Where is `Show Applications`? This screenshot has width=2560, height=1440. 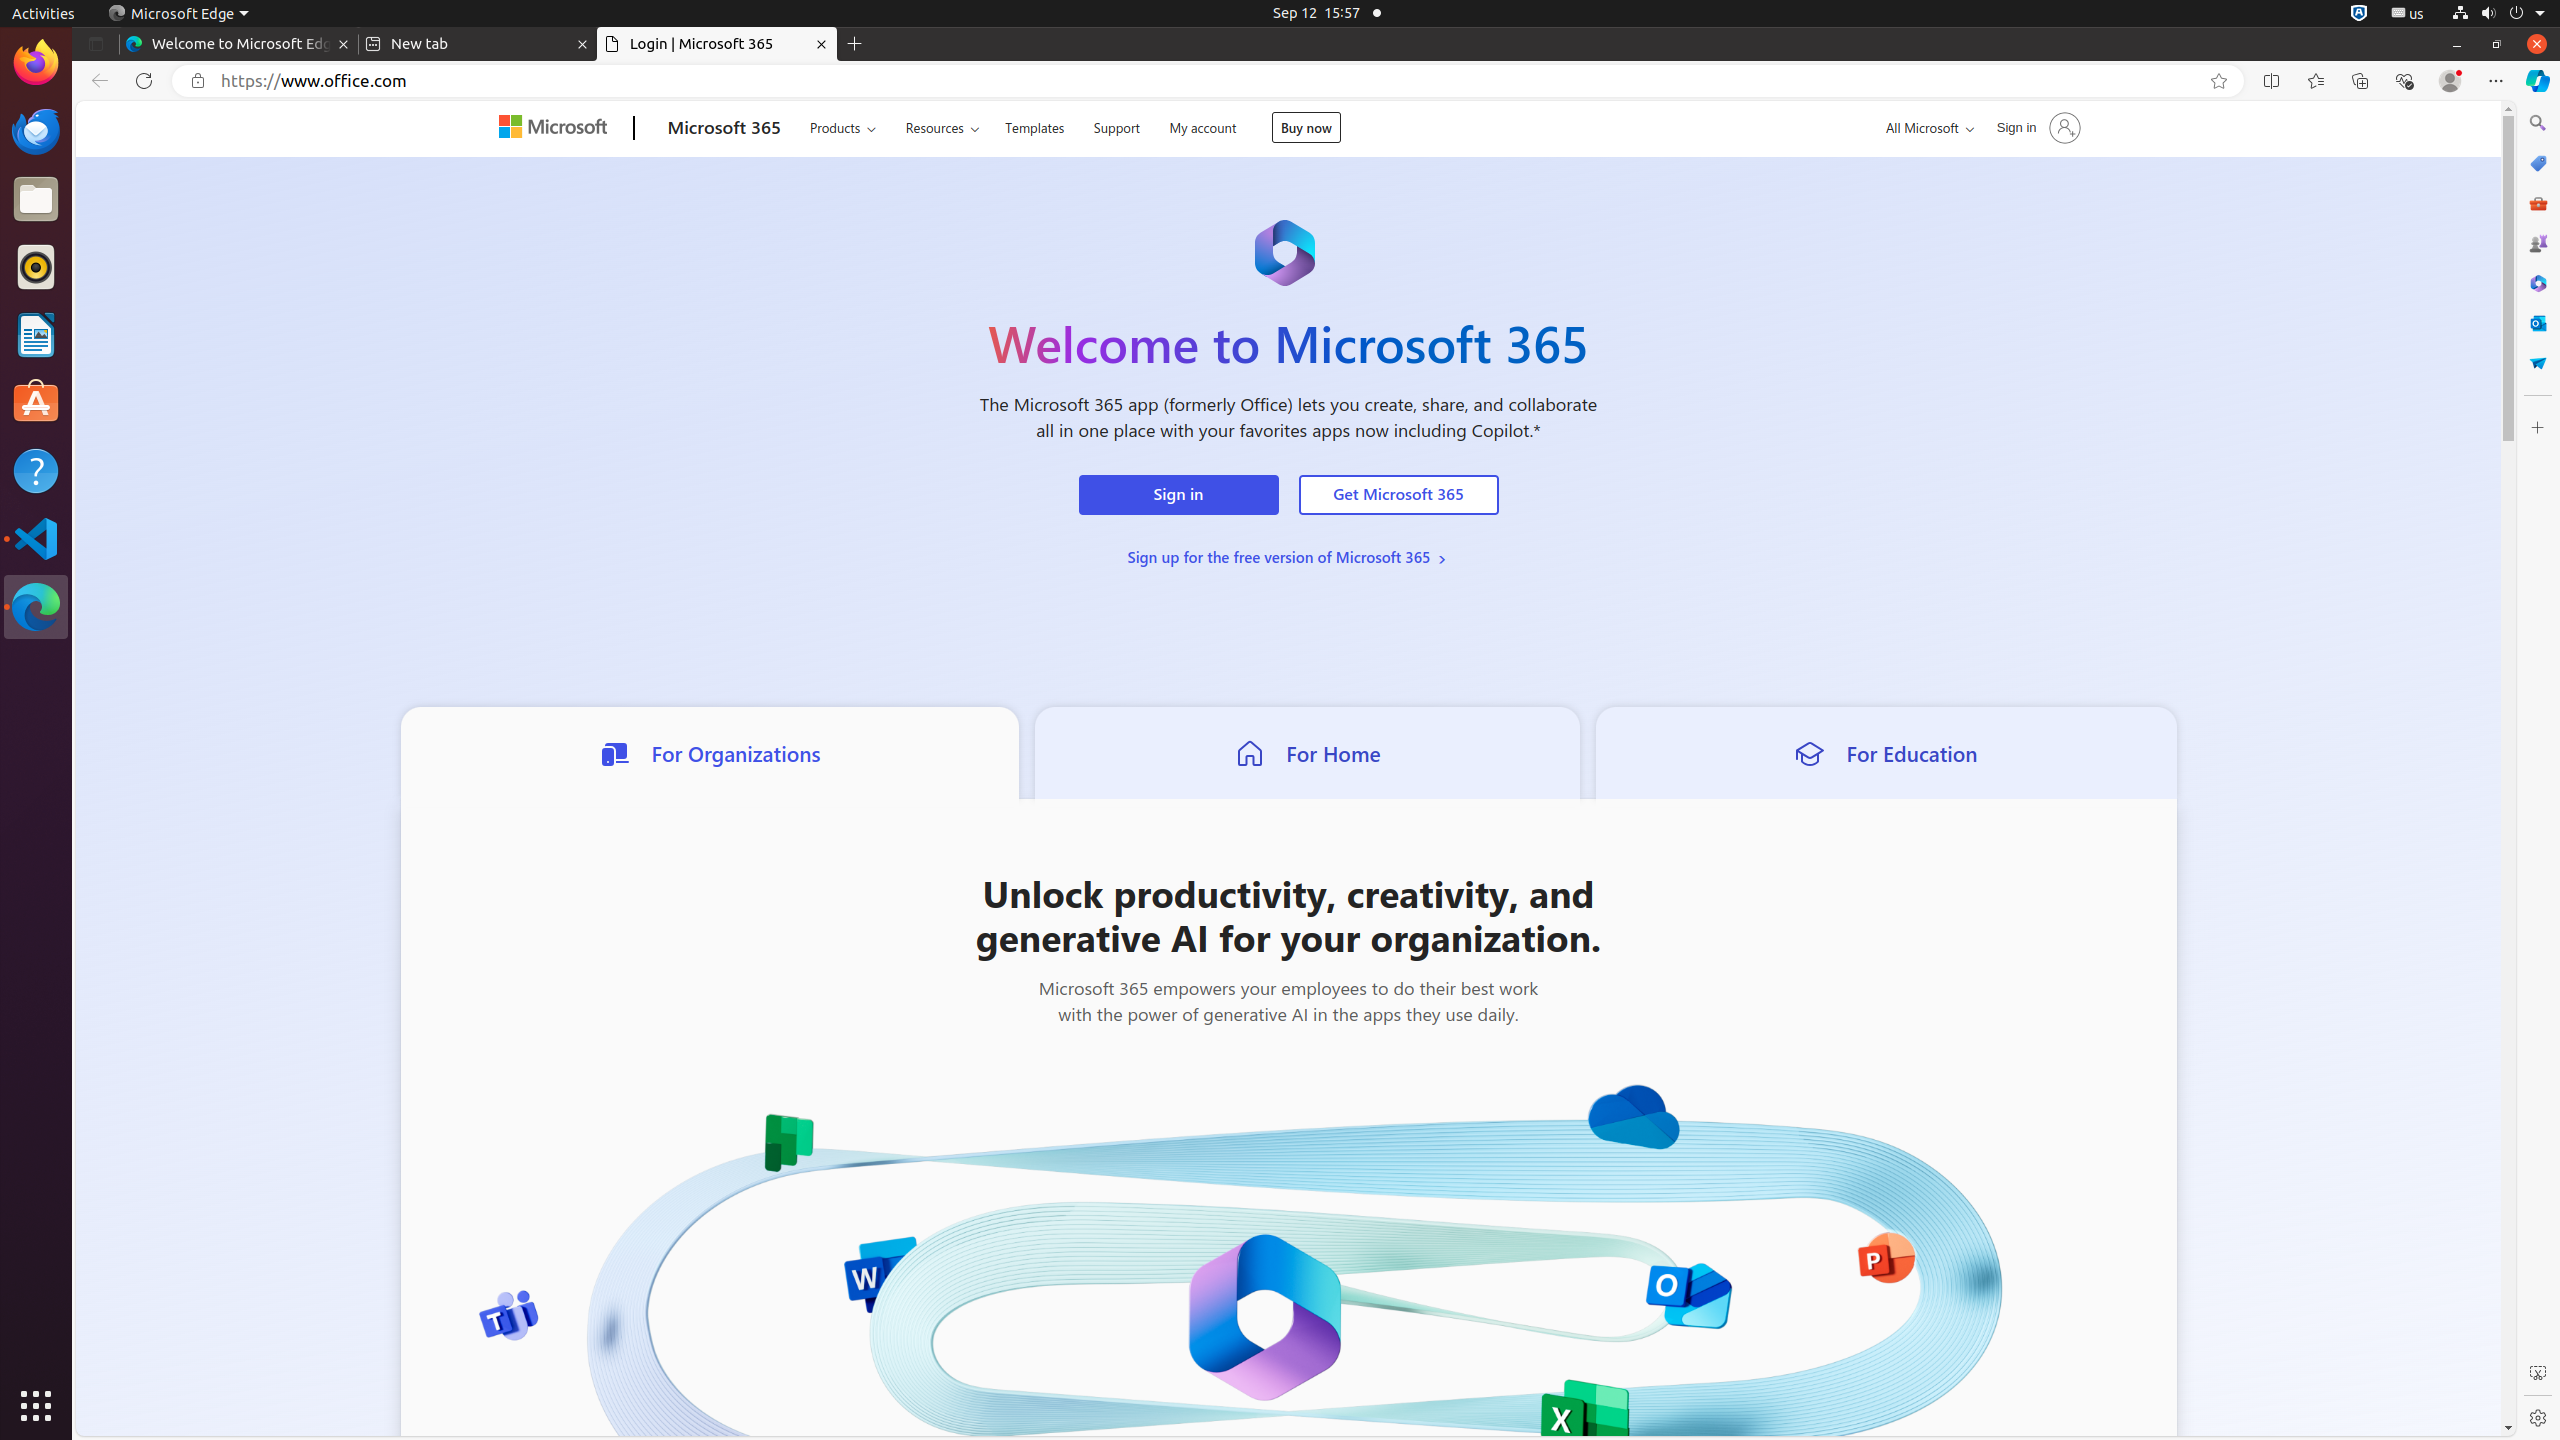
Show Applications is located at coordinates (36, 1406).